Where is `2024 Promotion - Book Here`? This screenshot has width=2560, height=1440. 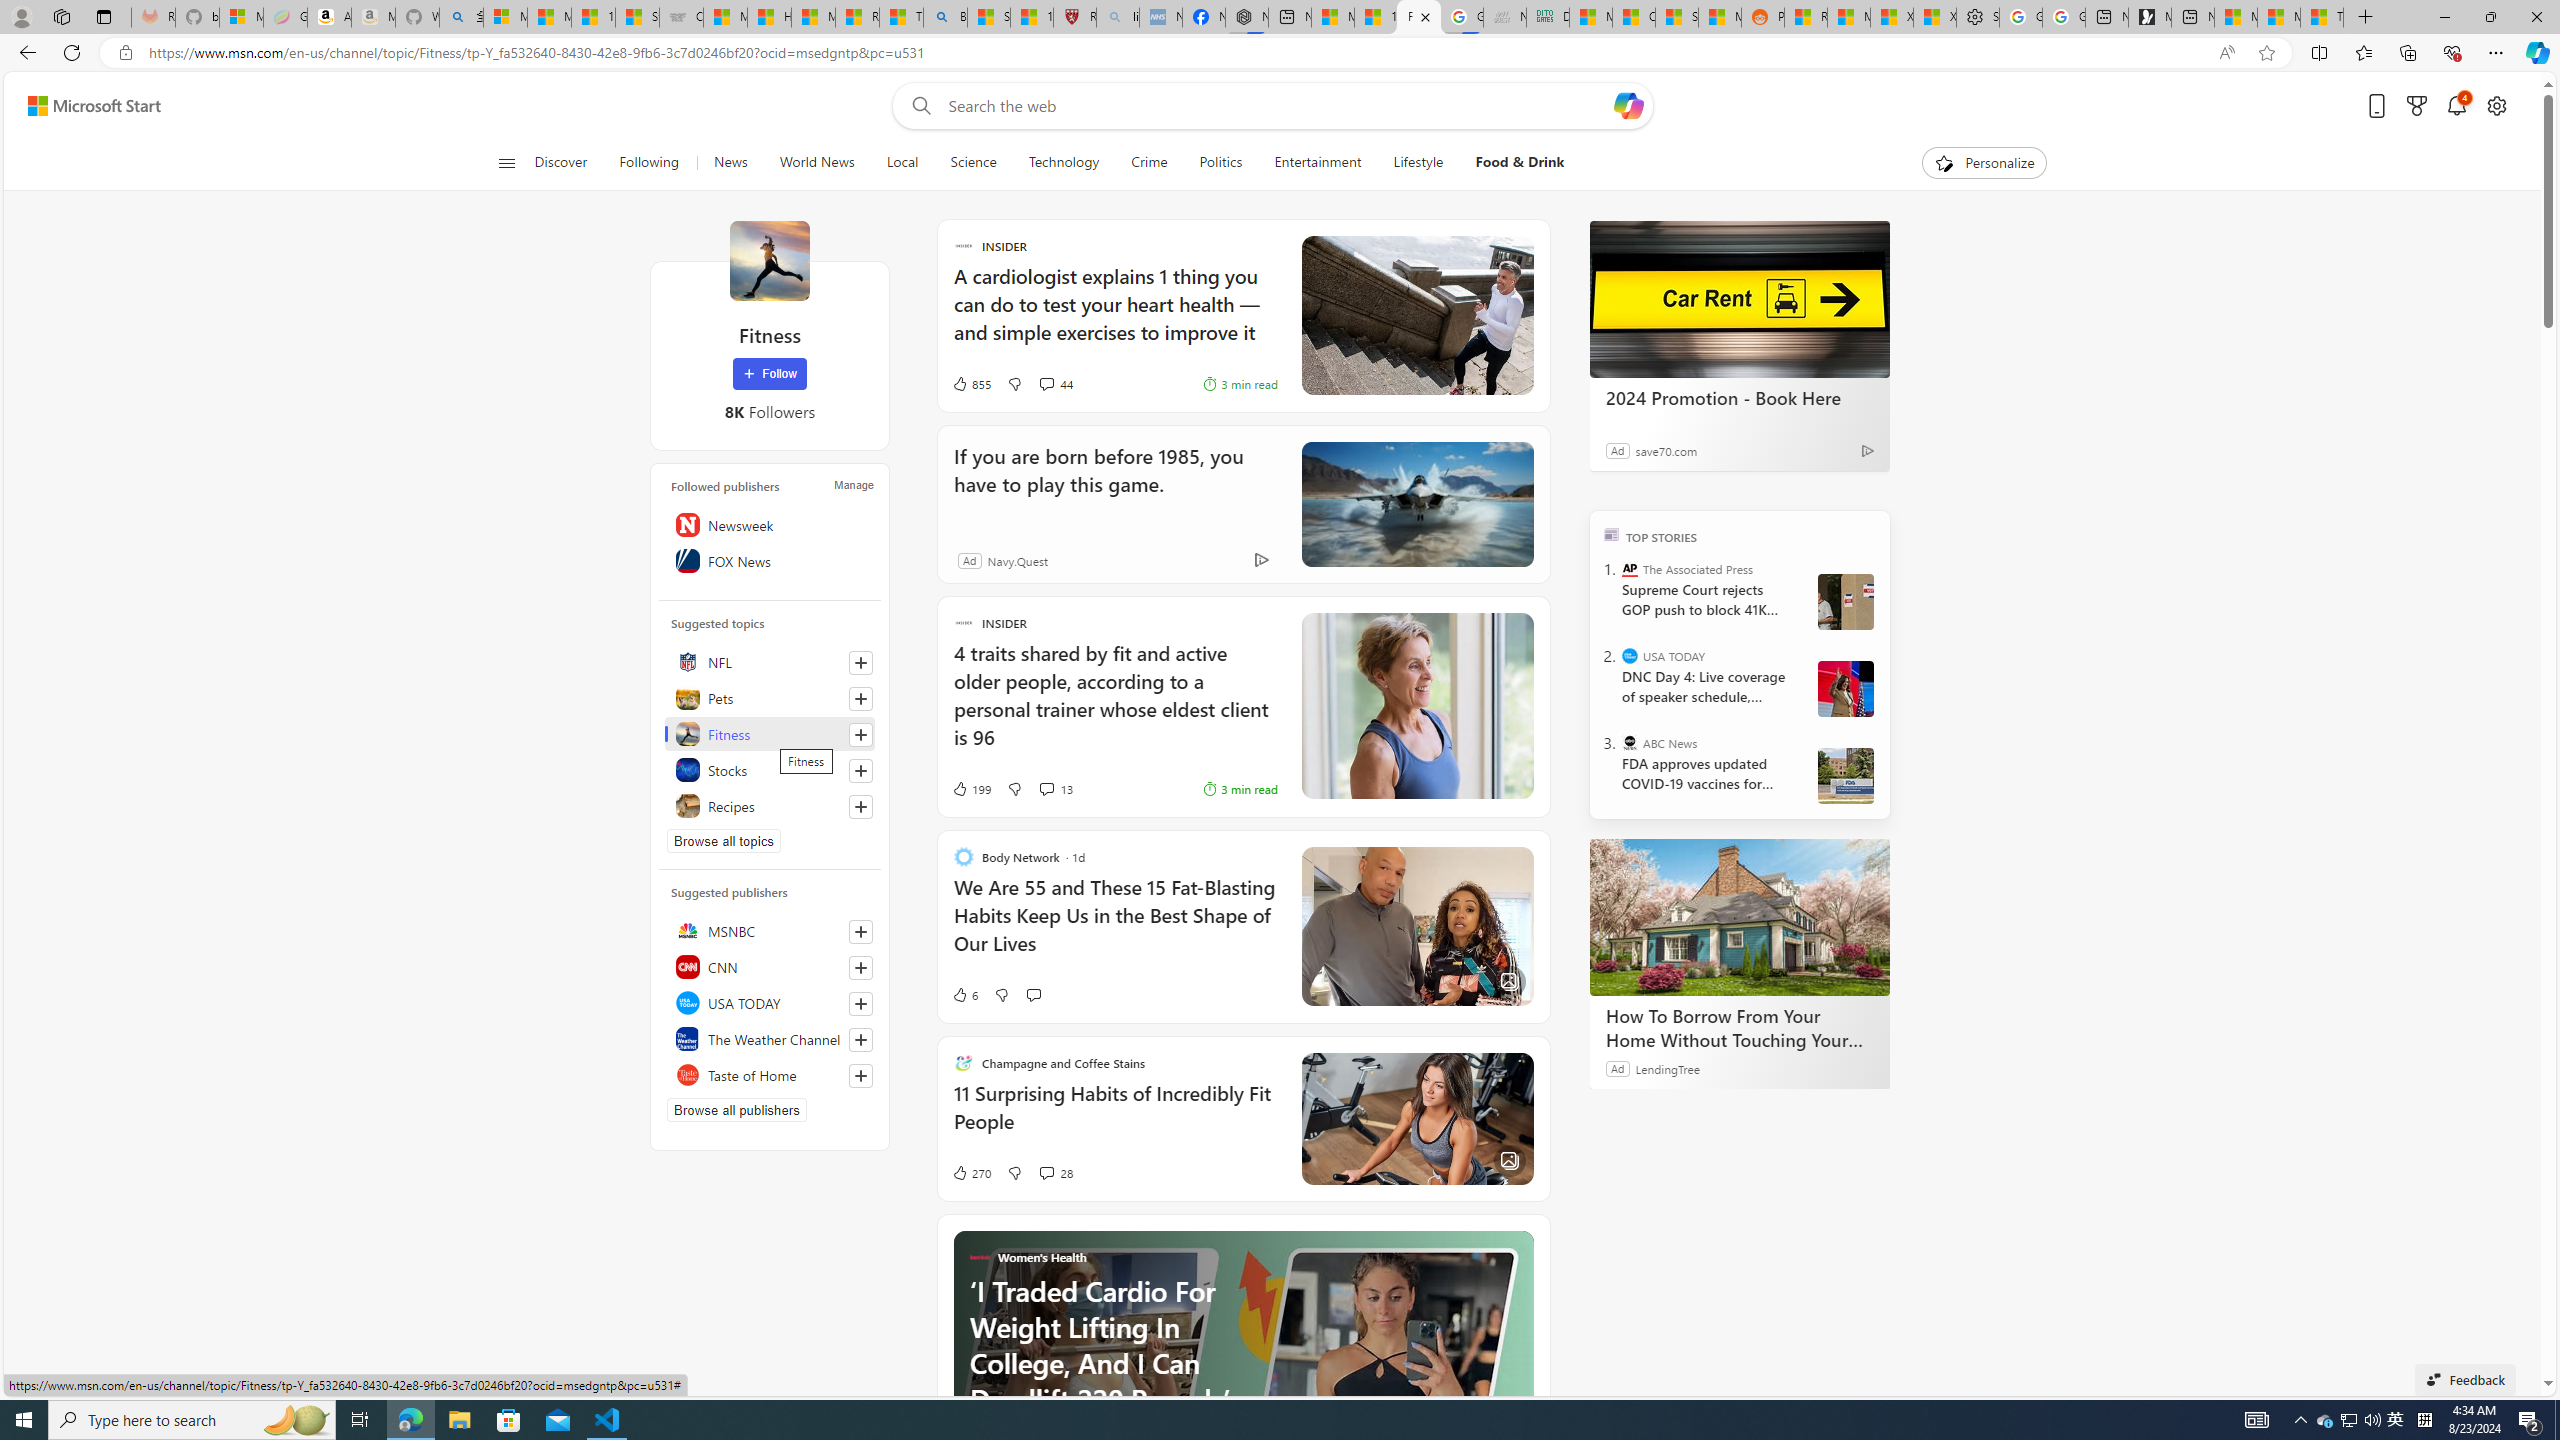
2024 Promotion - Book Here is located at coordinates (1739, 298).